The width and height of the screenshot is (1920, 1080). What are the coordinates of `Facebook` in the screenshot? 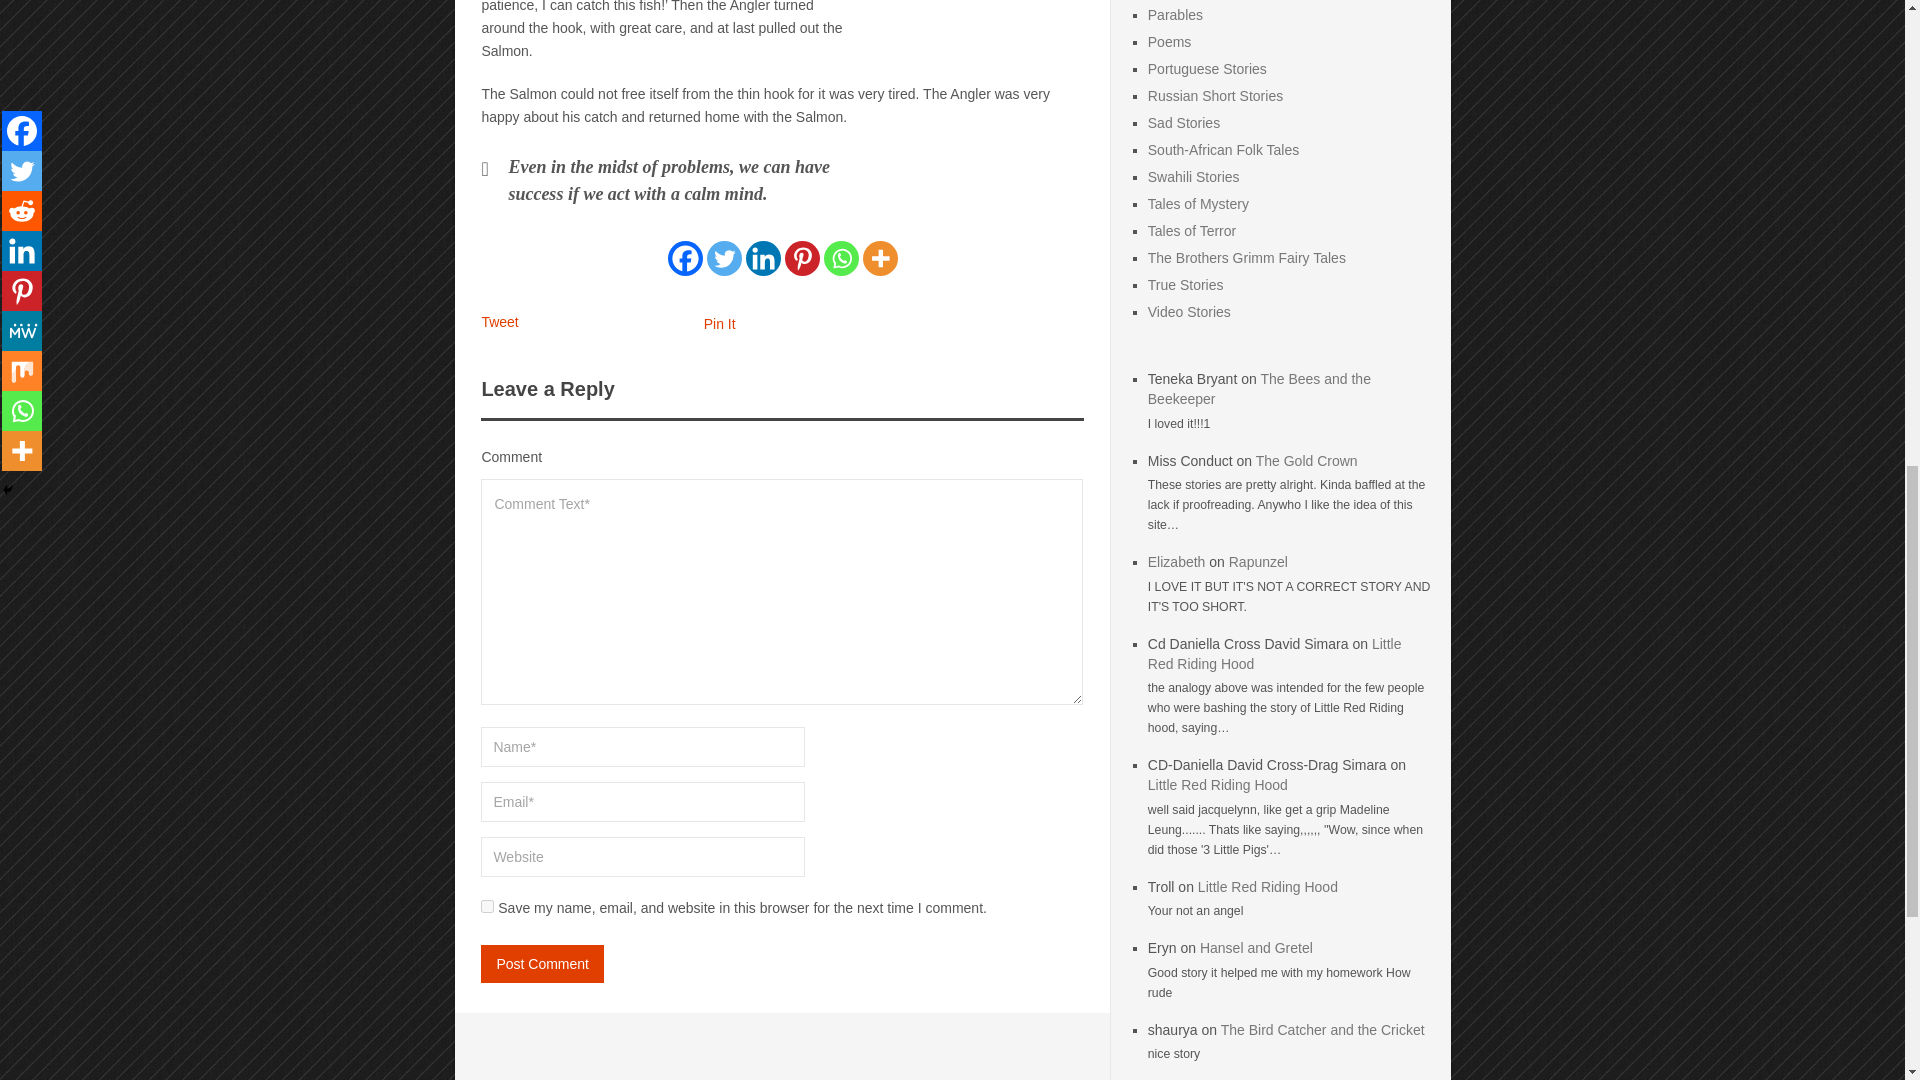 It's located at (685, 258).